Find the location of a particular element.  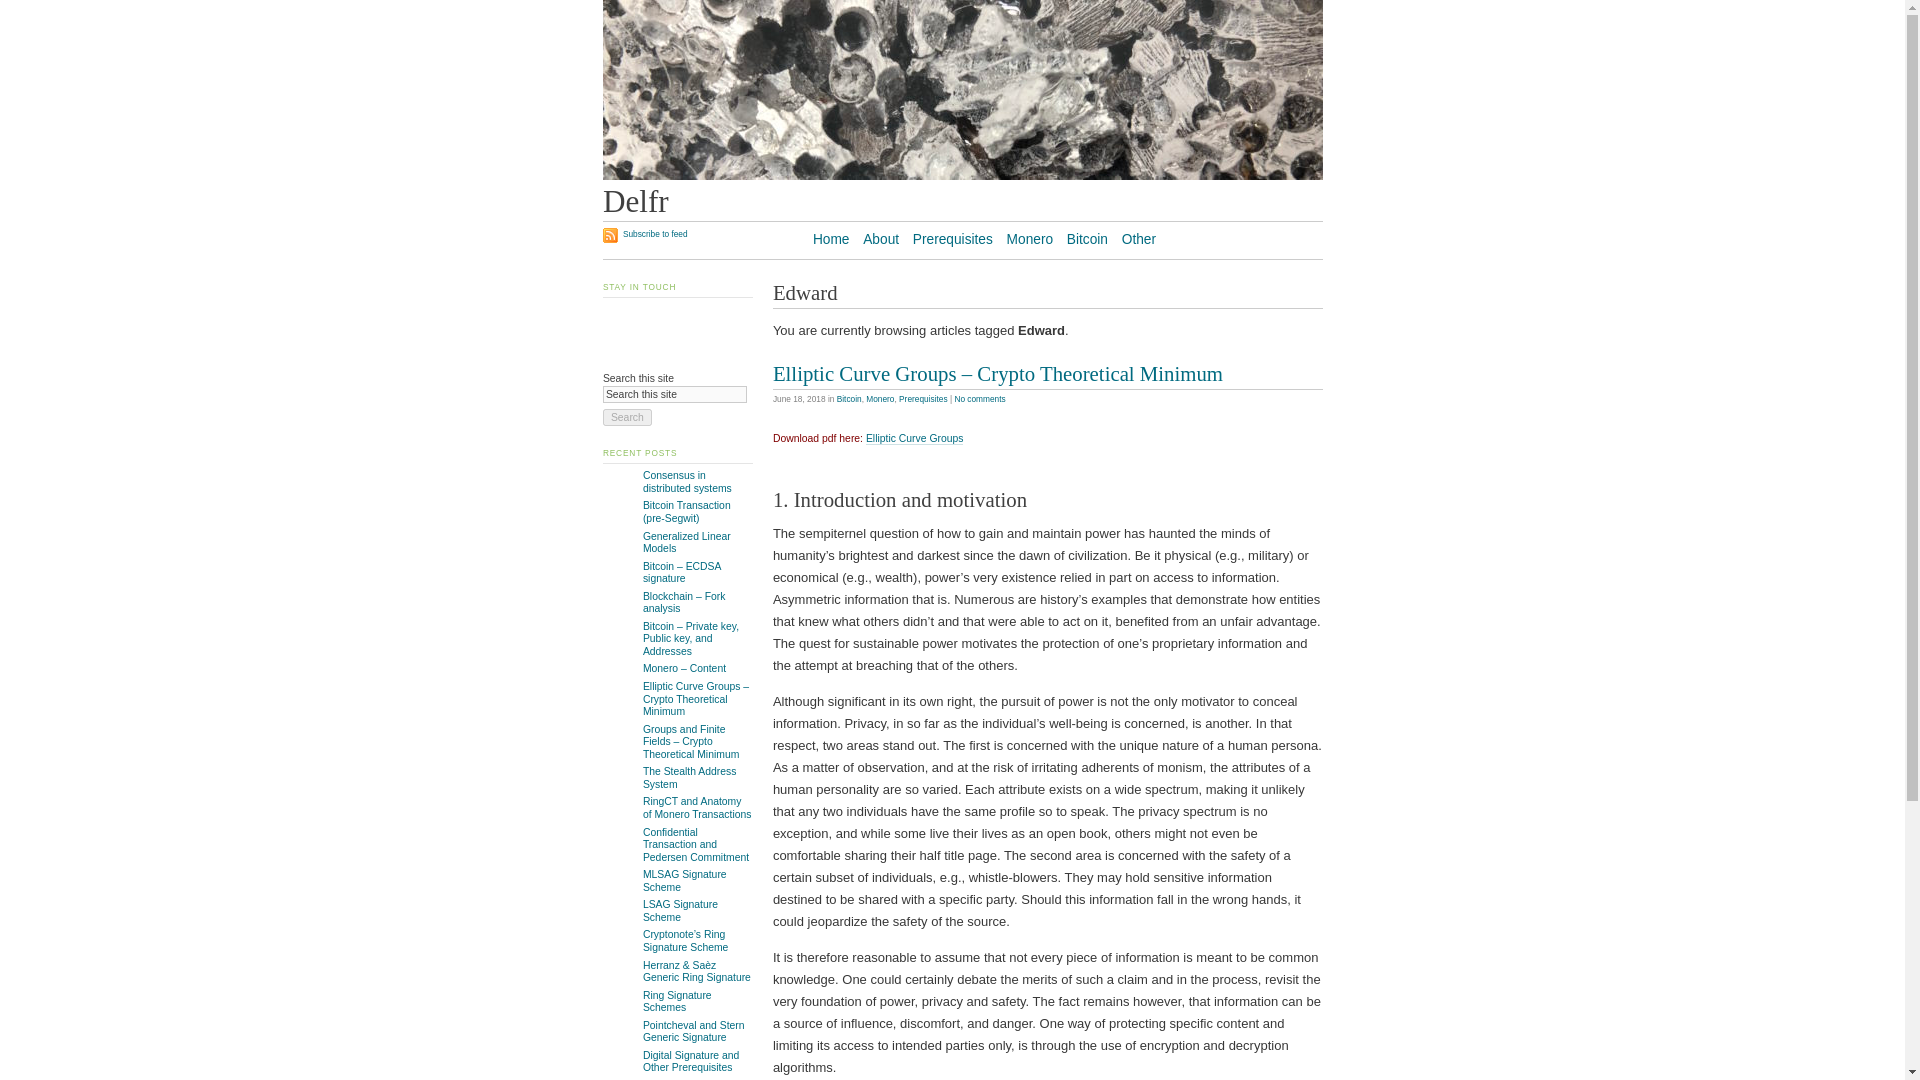

Subscribe to feed is located at coordinates (644, 235).